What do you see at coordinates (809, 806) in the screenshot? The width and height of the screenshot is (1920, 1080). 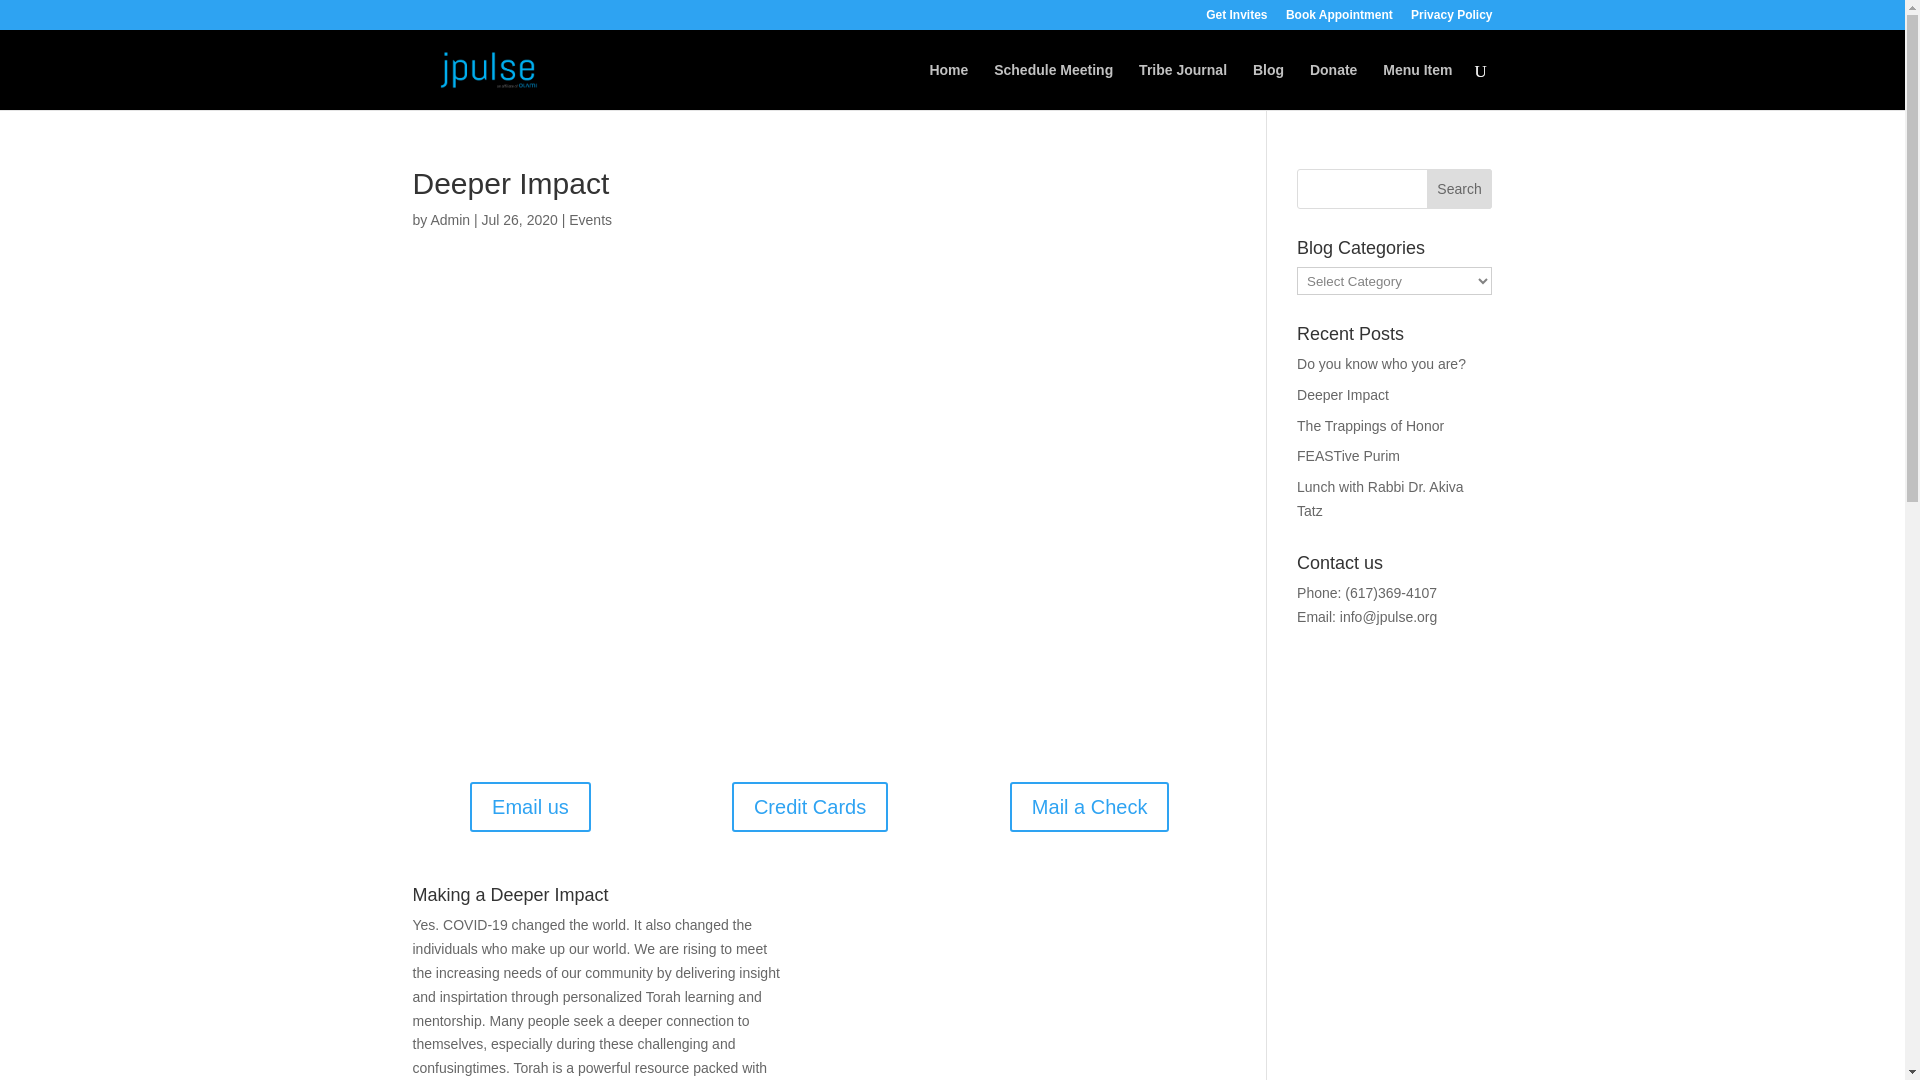 I see `Credit Cards` at bounding box center [809, 806].